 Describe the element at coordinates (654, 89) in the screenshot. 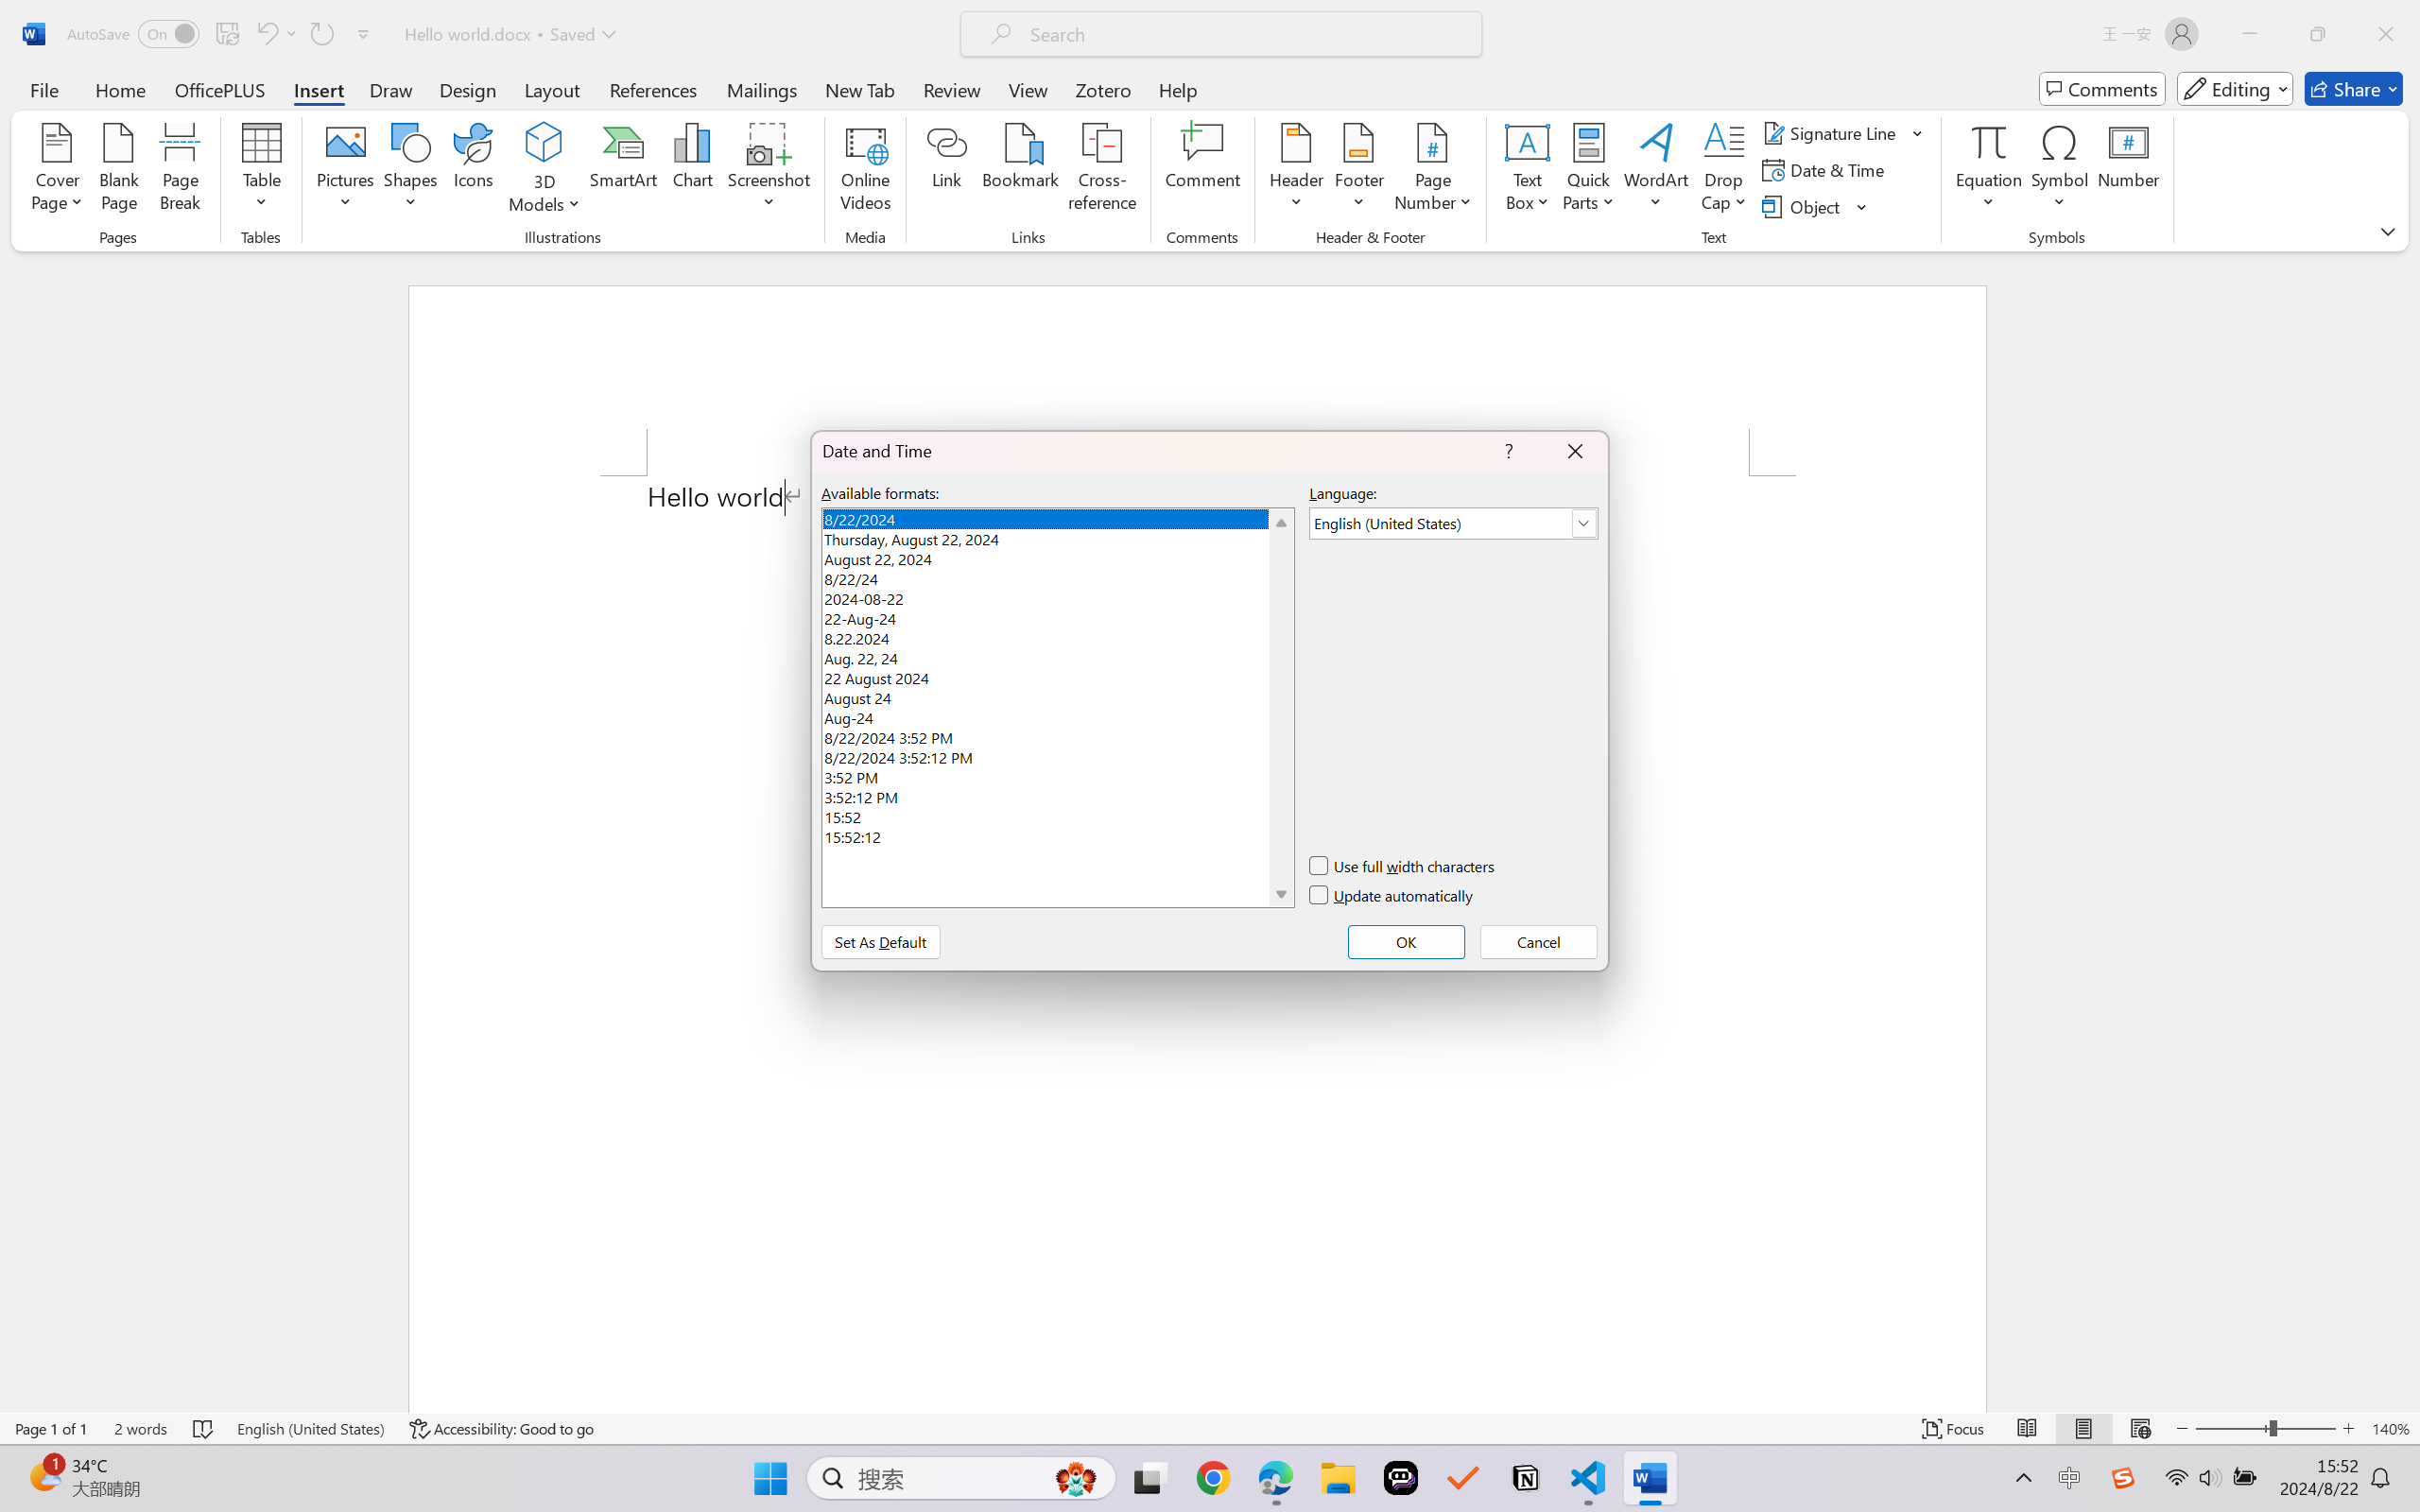

I see `References` at that location.